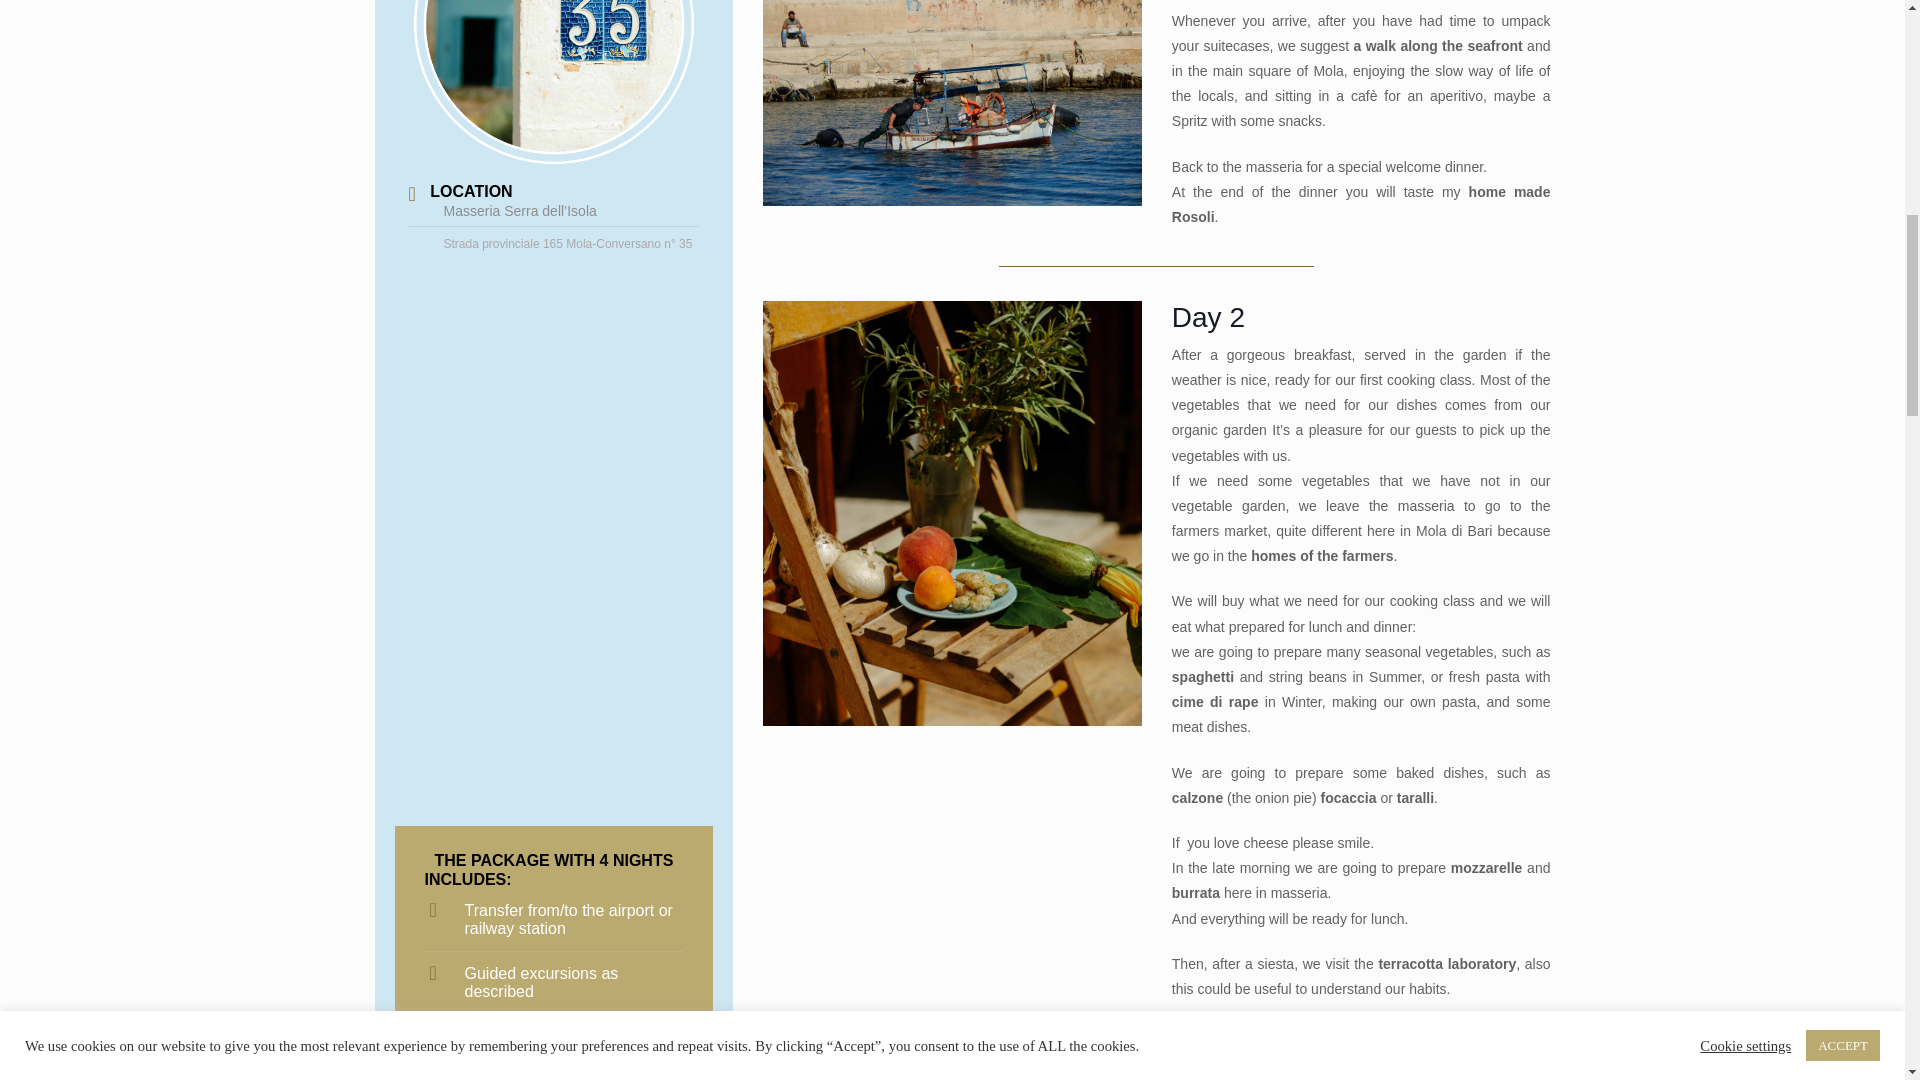 The image size is (1920, 1080). I want to click on barchetta-sul-molo, so click(952, 103).